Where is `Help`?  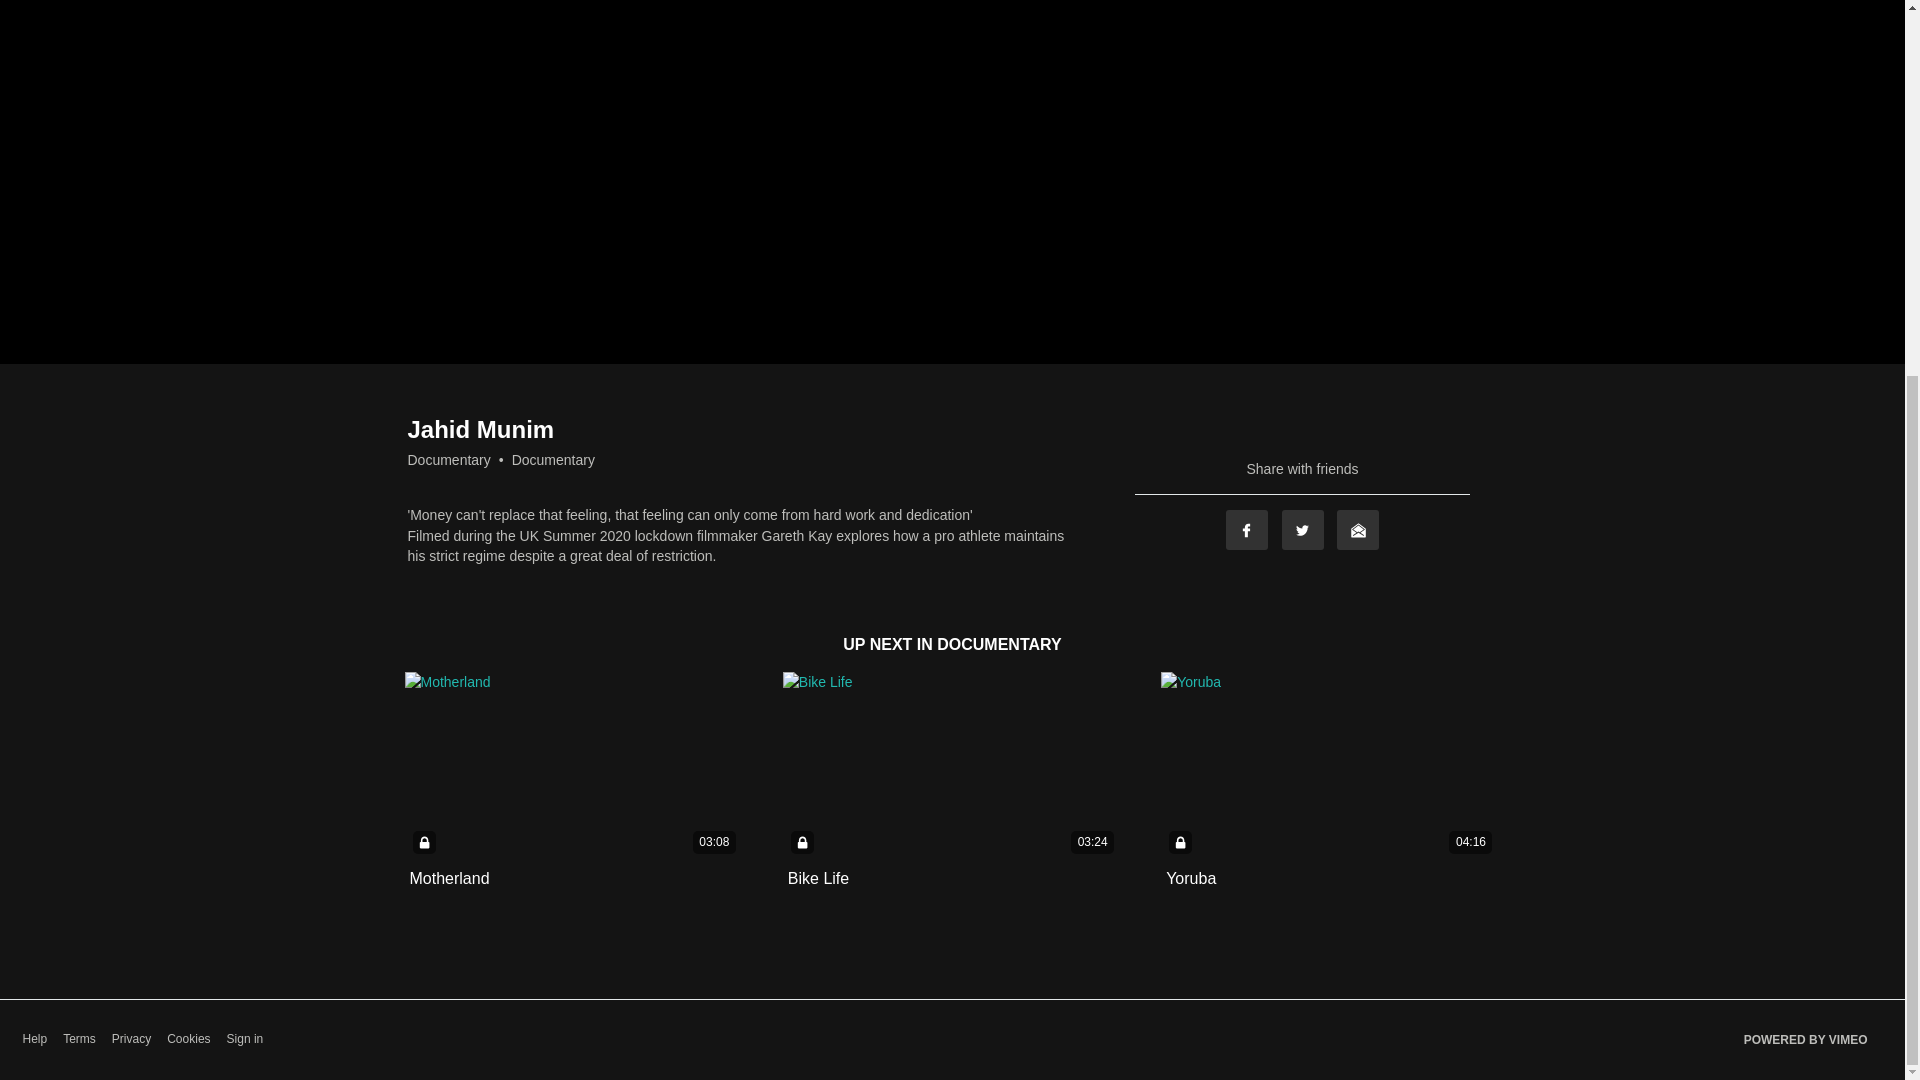 Help is located at coordinates (34, 1039).